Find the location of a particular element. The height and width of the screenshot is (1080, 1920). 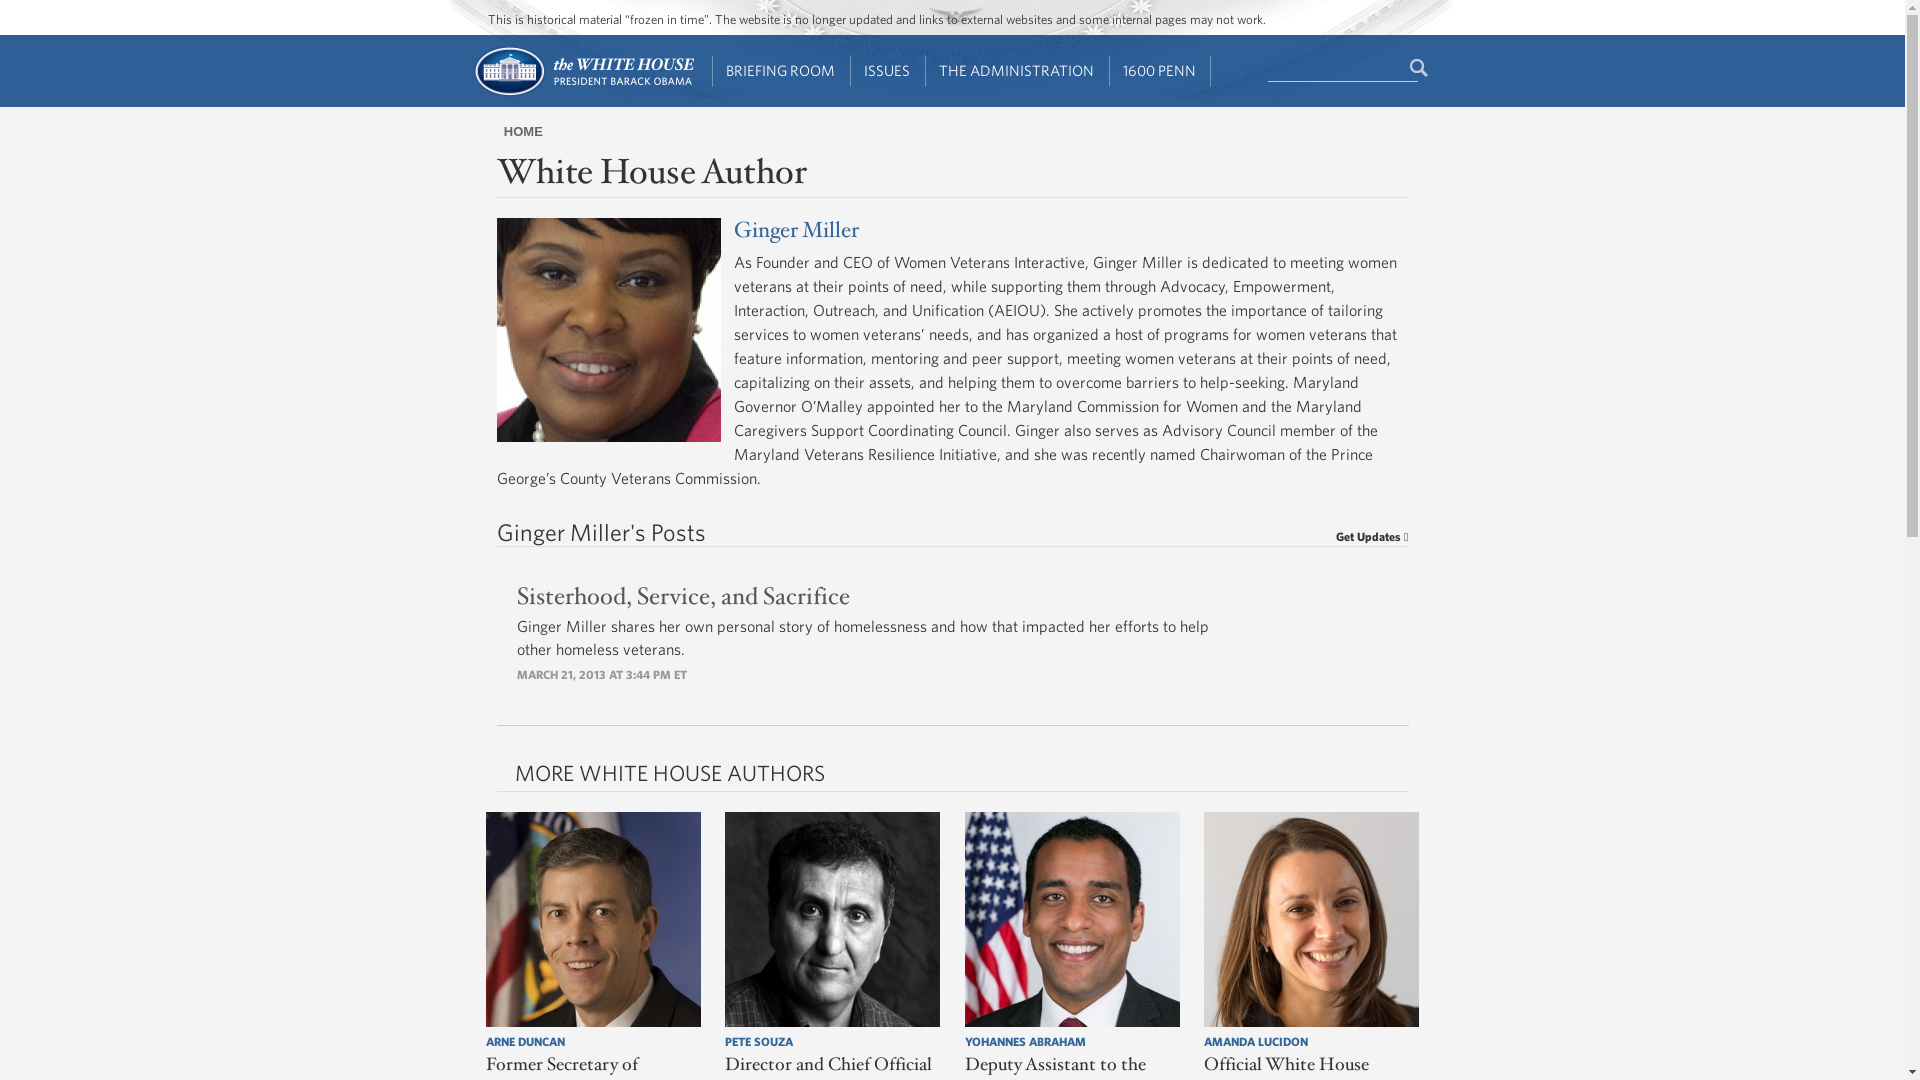

Enter the terms you wish to search for. is located at coordinates (1342, 69).